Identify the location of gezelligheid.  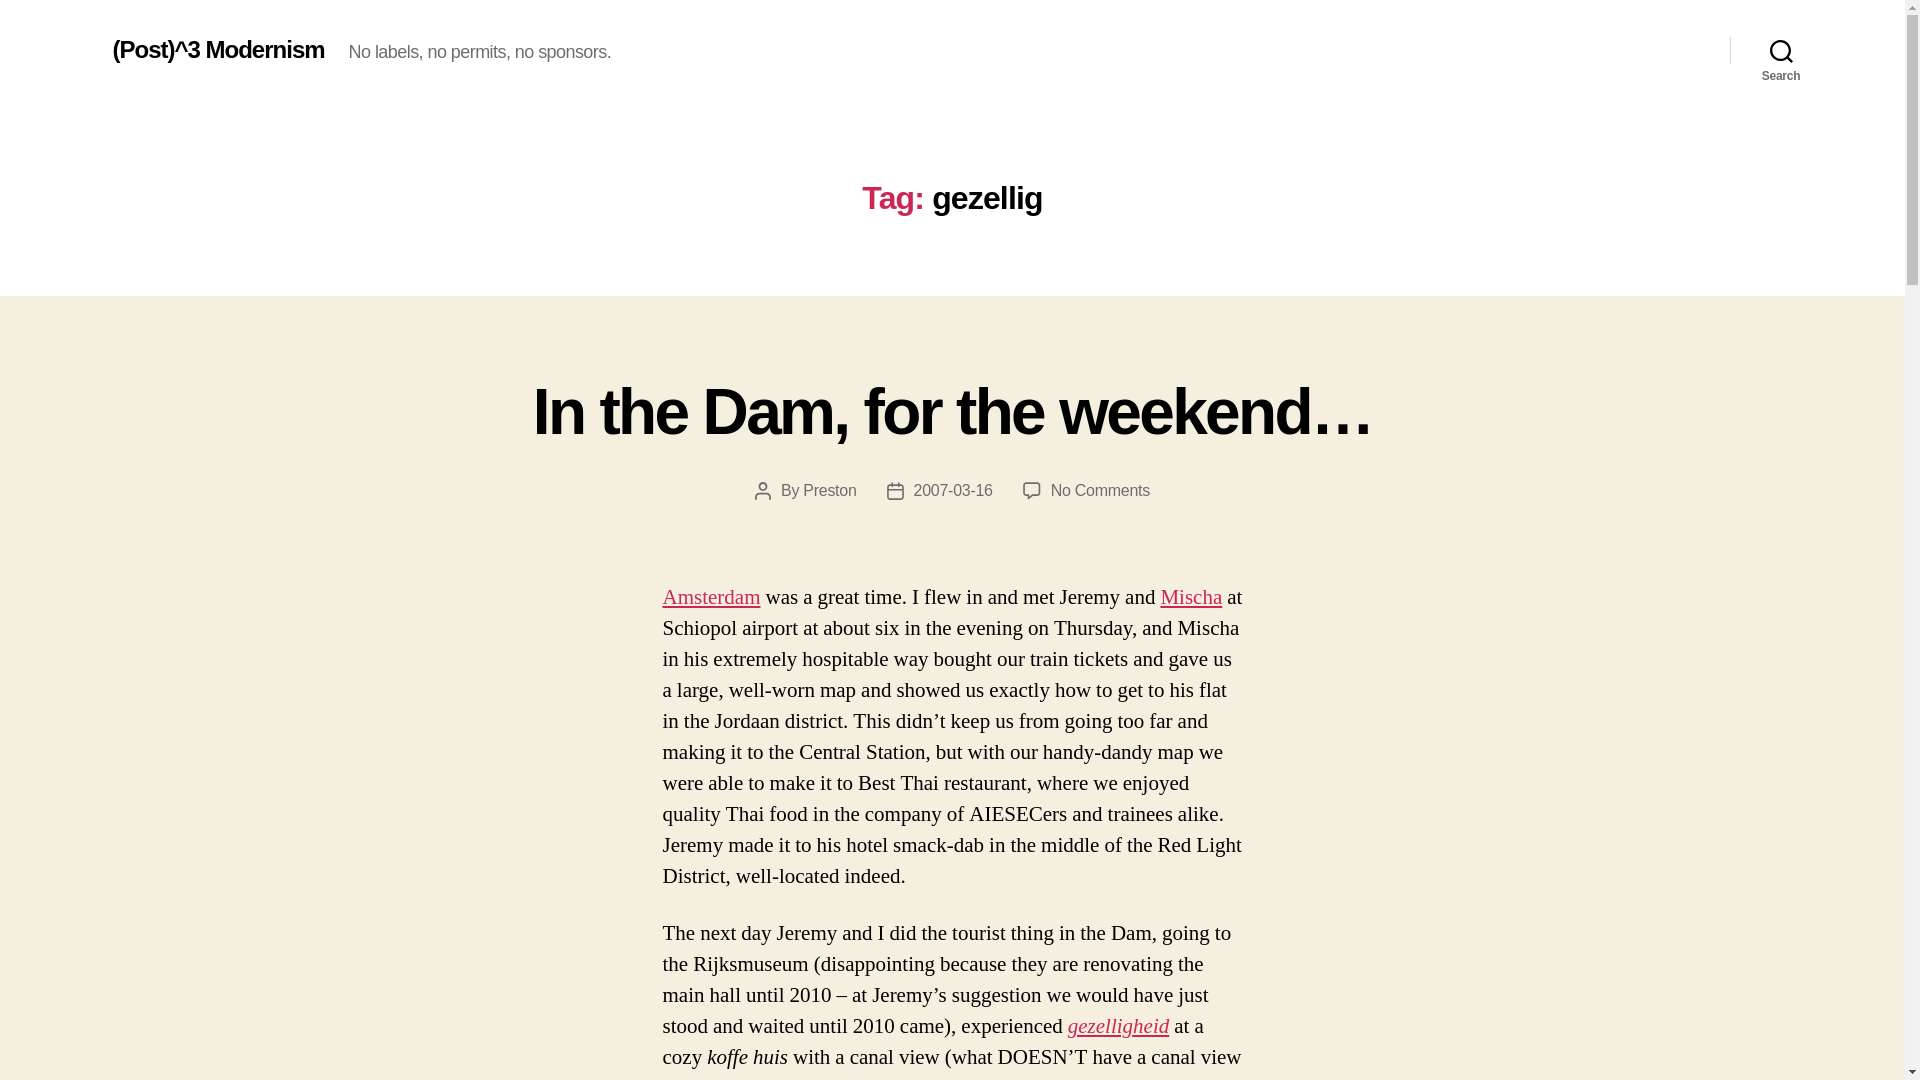
(1118, 1026).